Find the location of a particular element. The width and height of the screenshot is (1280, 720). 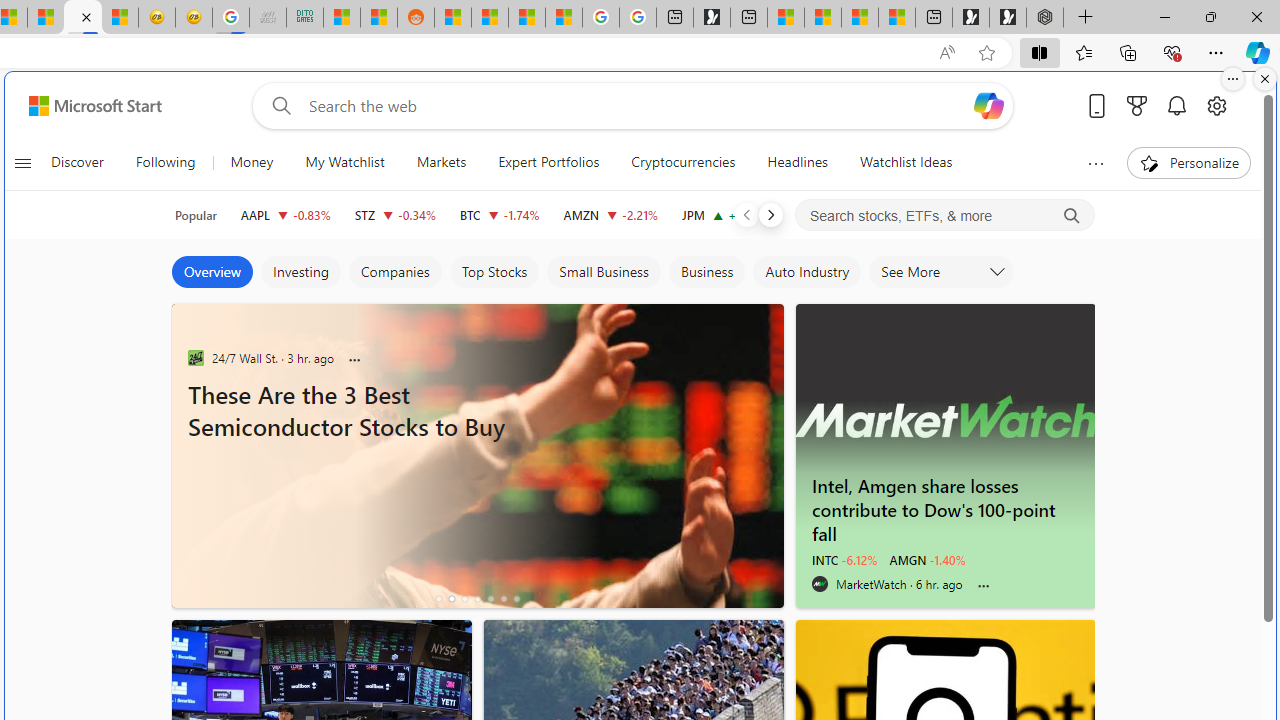

Personalize is located at coordinates (1188, 162).